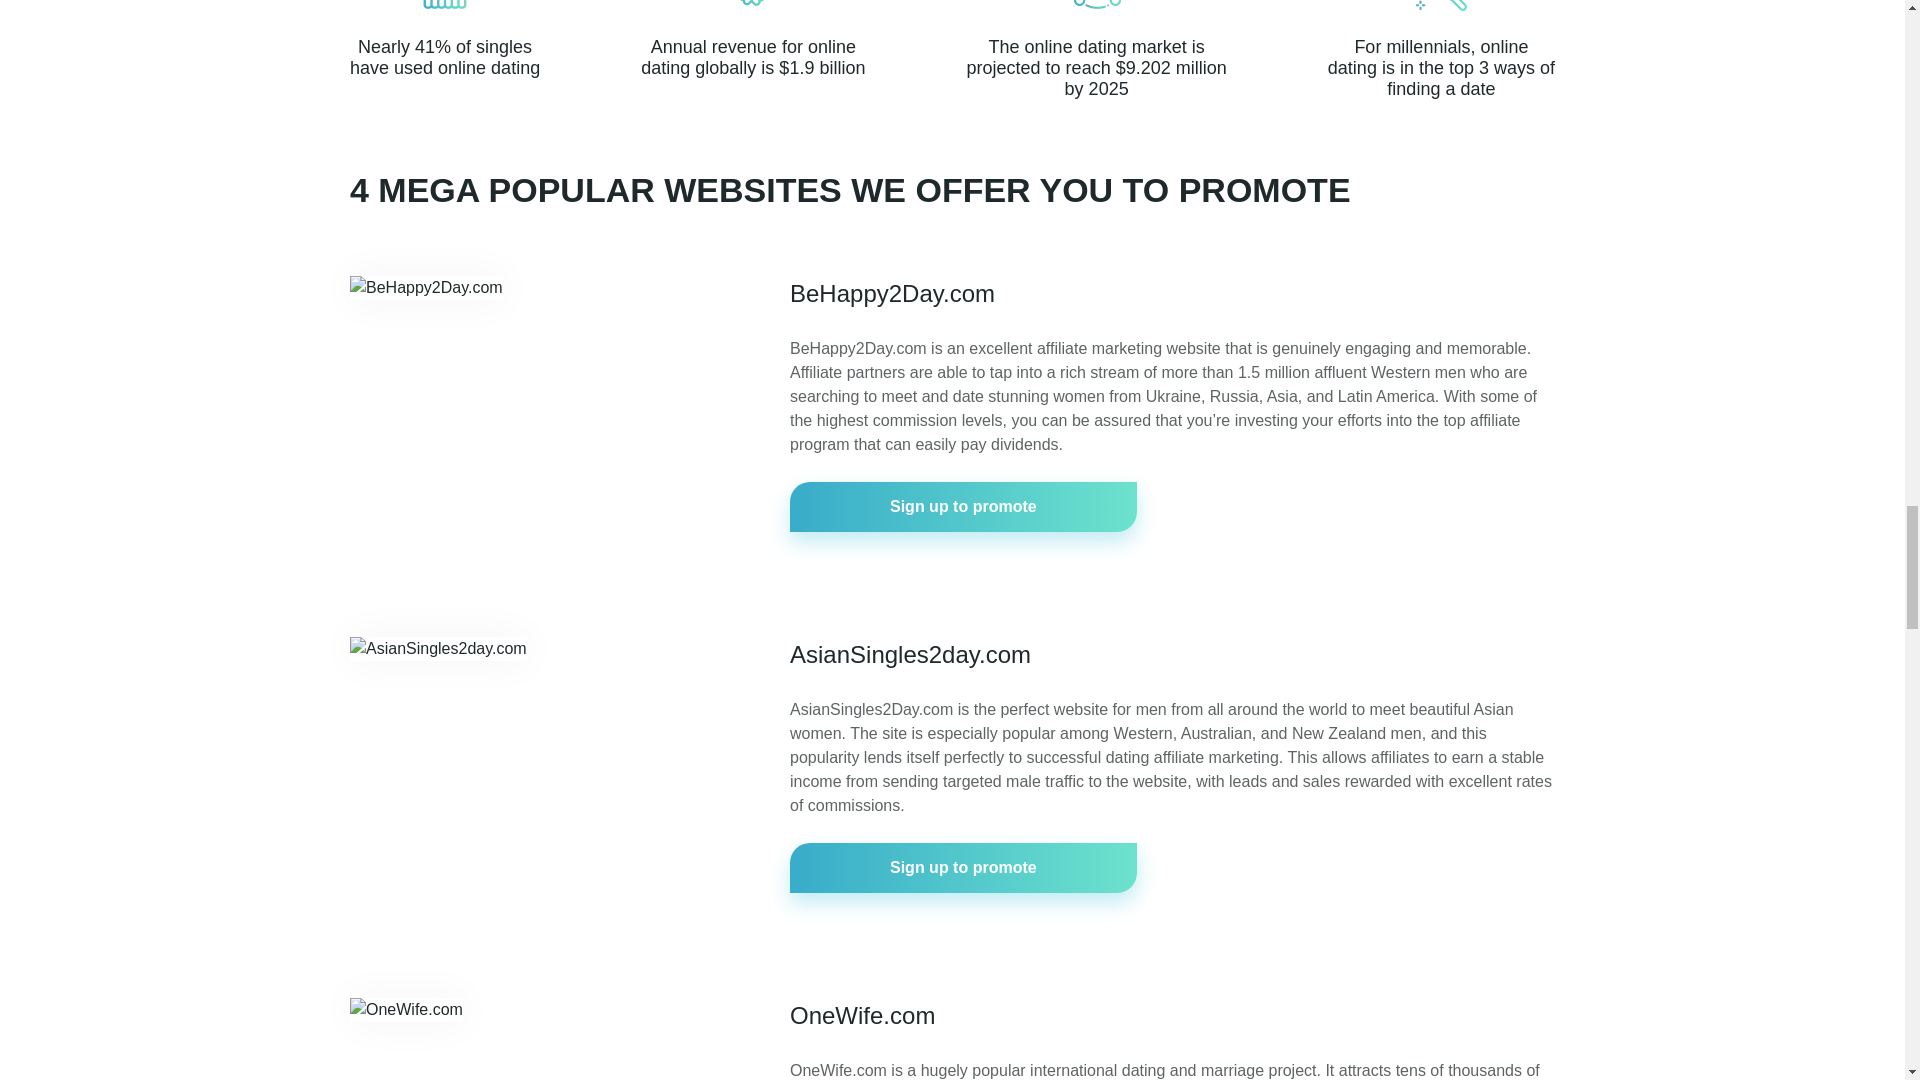 The width and height of the screenshot is (1920, 1080). I want to click on Sign up to promote, so click(962, 868).